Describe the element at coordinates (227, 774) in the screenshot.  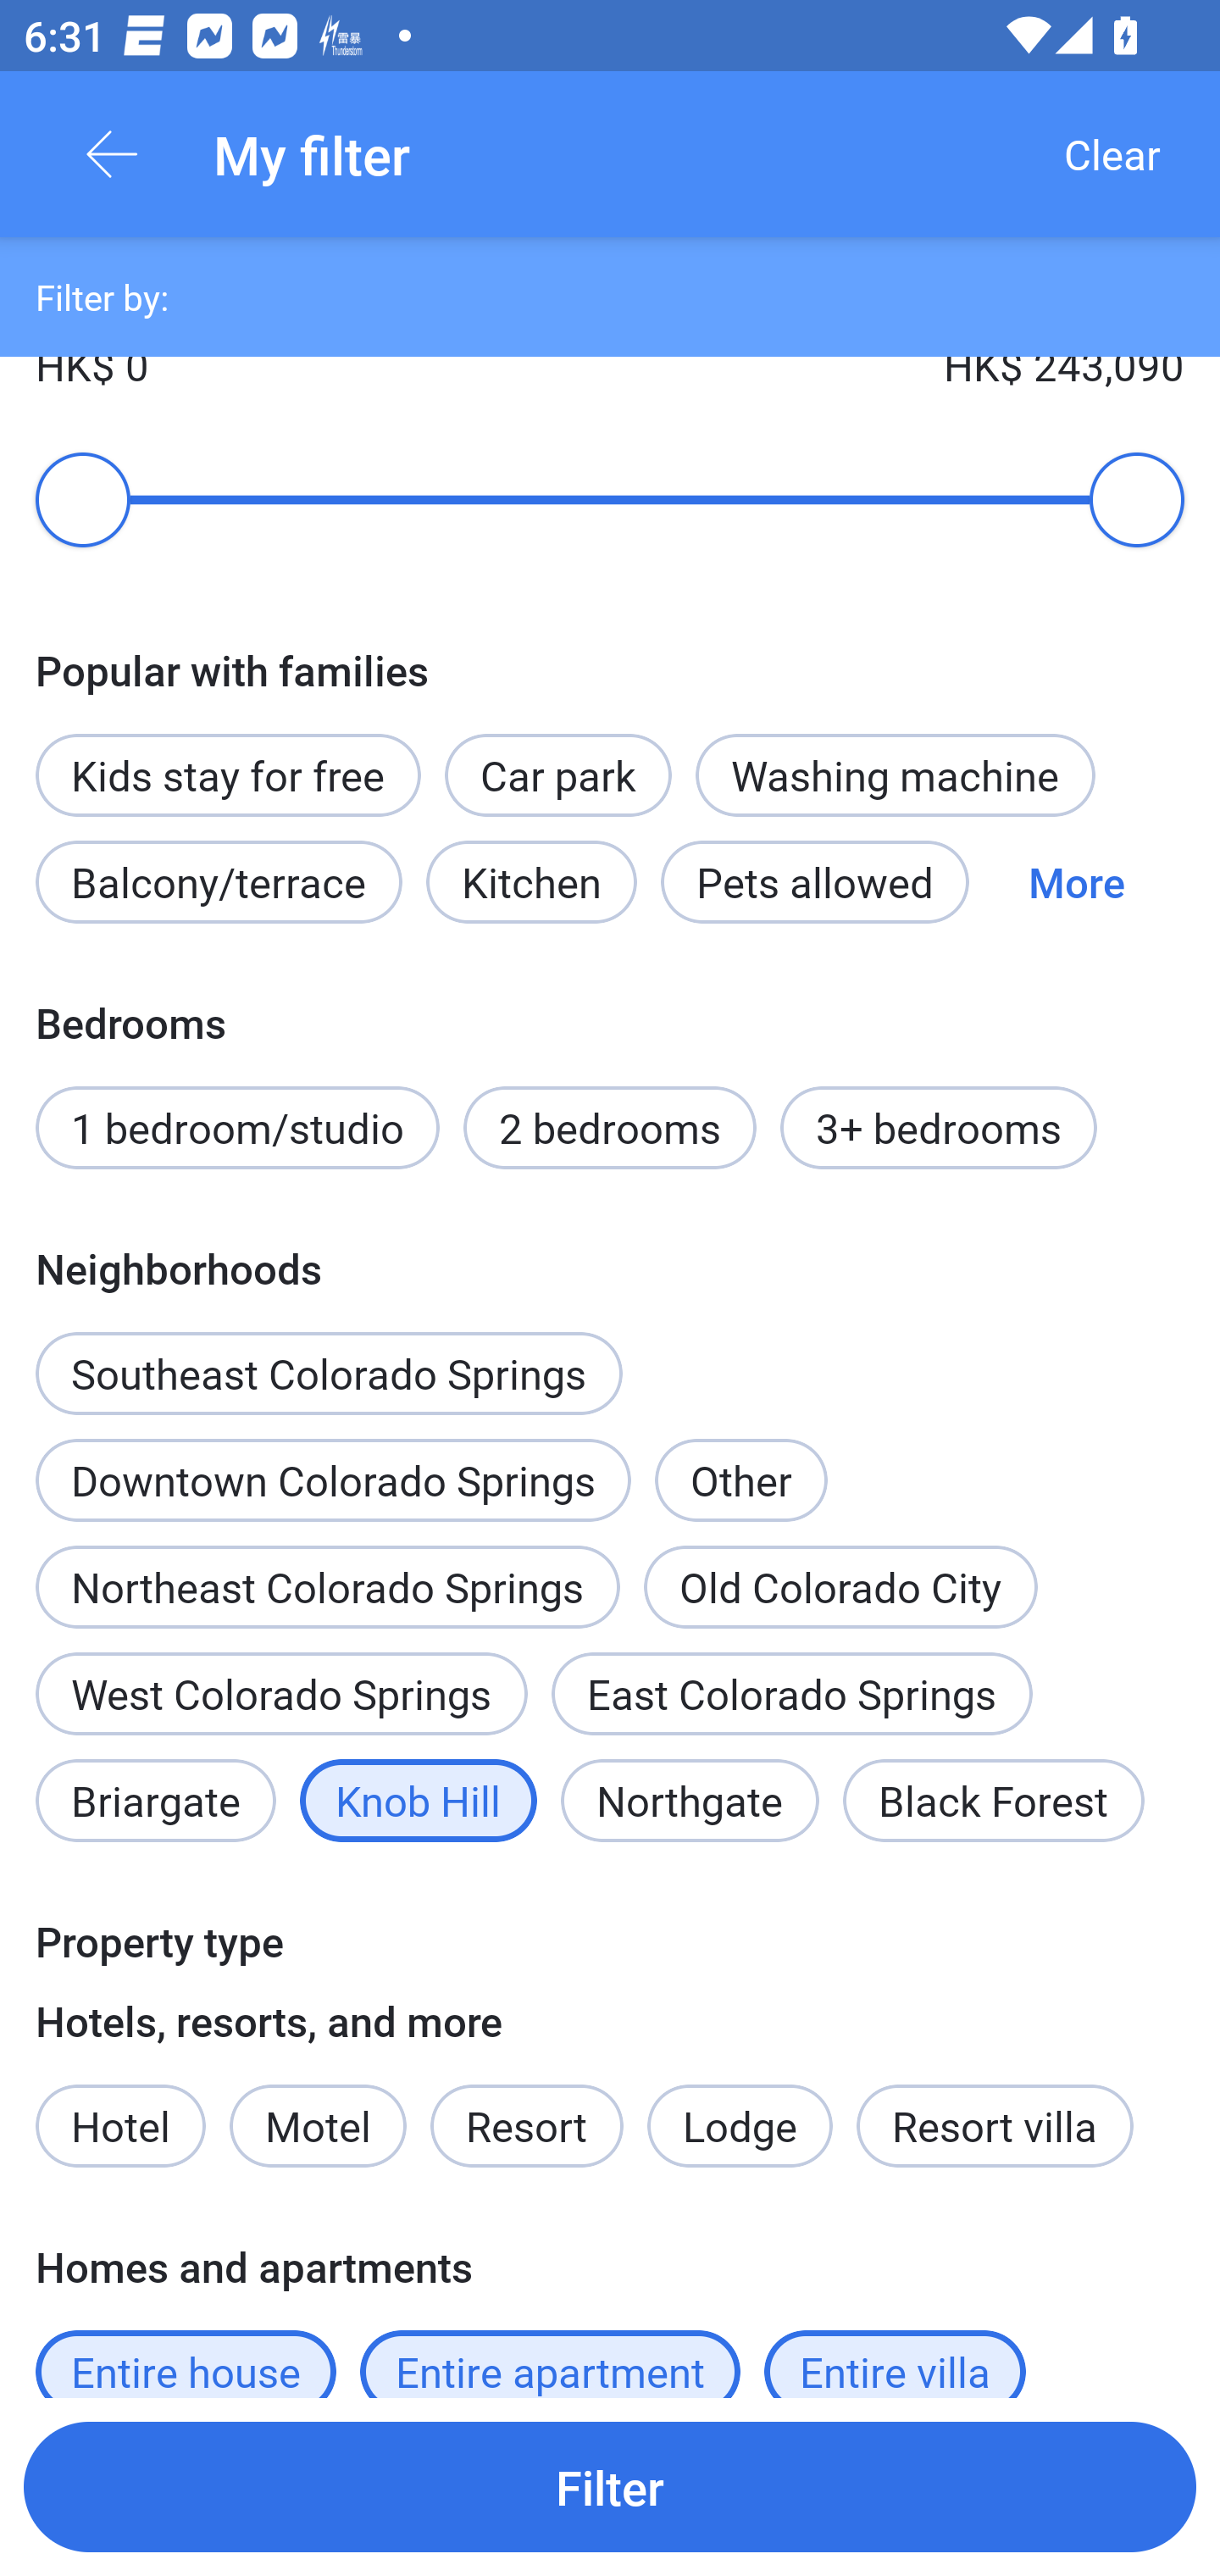
I see `Kids stay for free` at that location.